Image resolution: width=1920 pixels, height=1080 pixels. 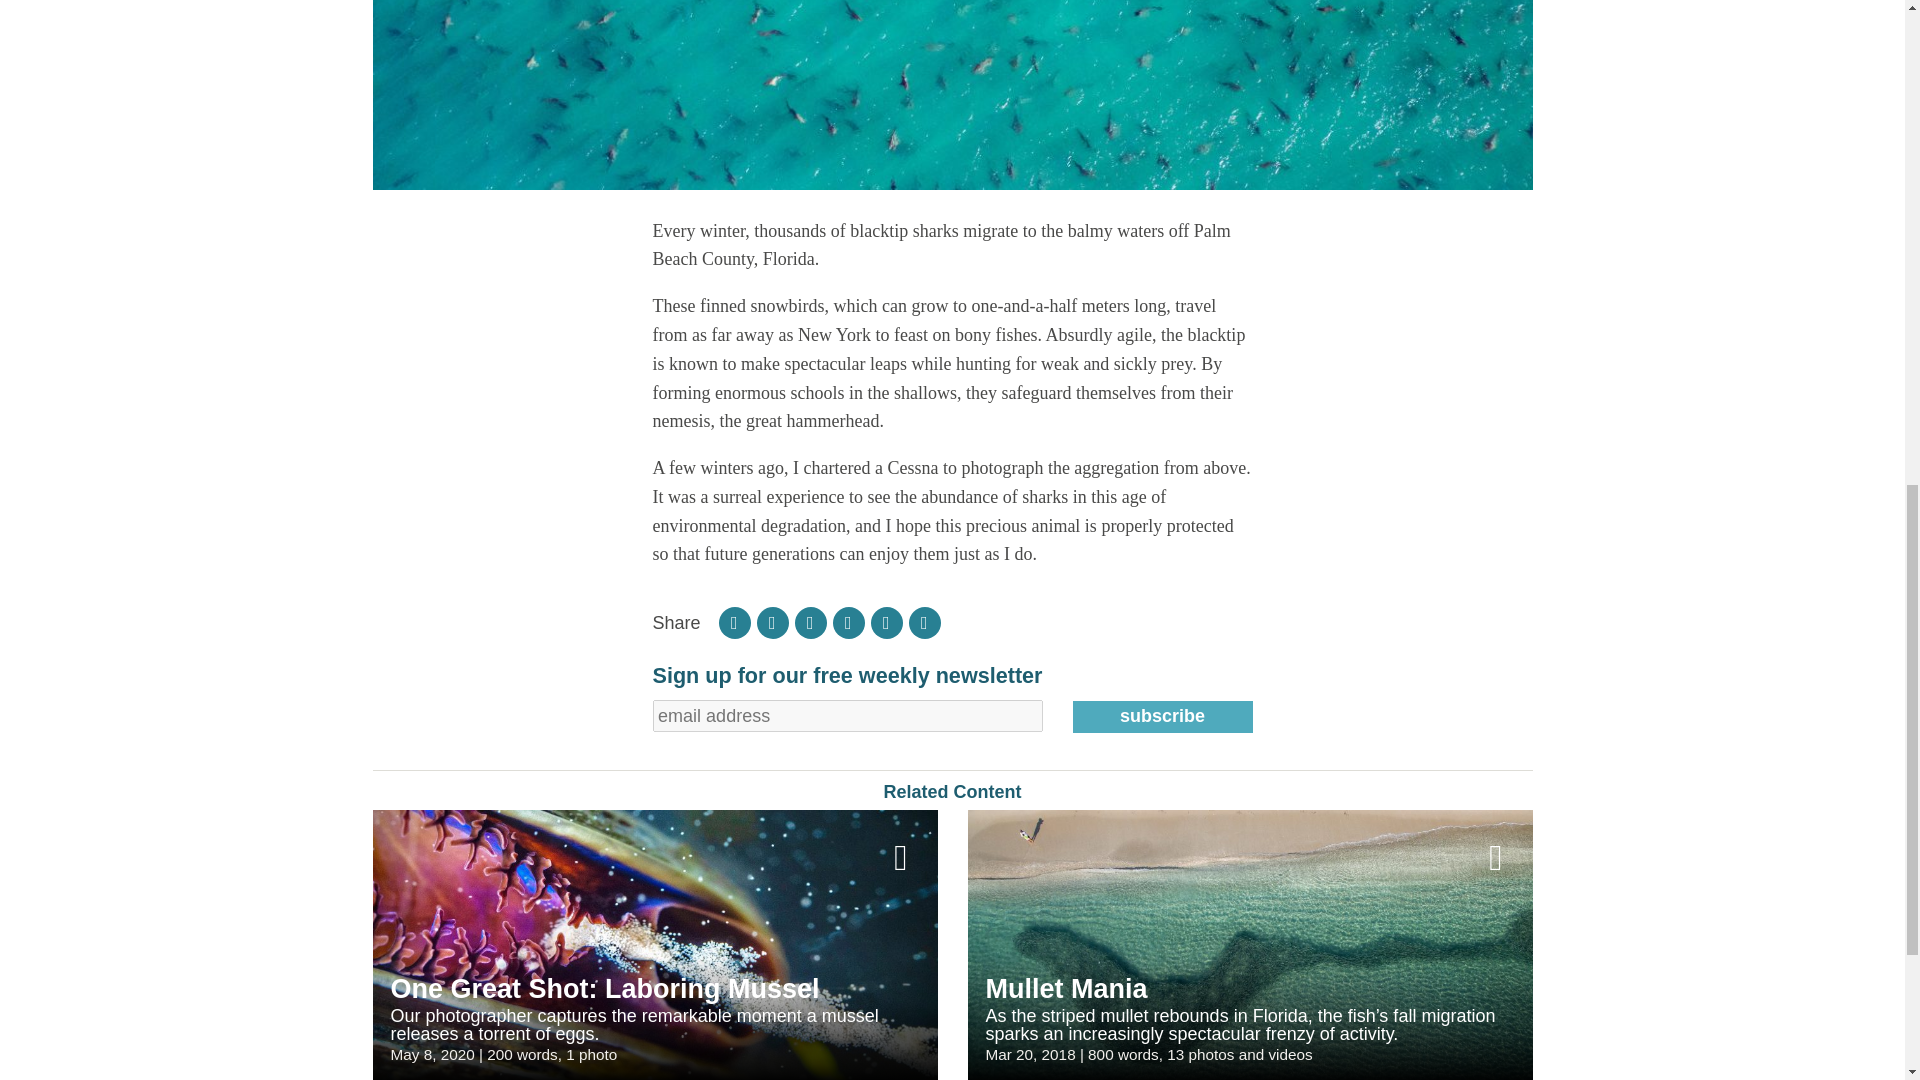 What do you see at coordinates (924, 622) in the screenshot?
I see `Share by Email` at bounding box center [924, 622].